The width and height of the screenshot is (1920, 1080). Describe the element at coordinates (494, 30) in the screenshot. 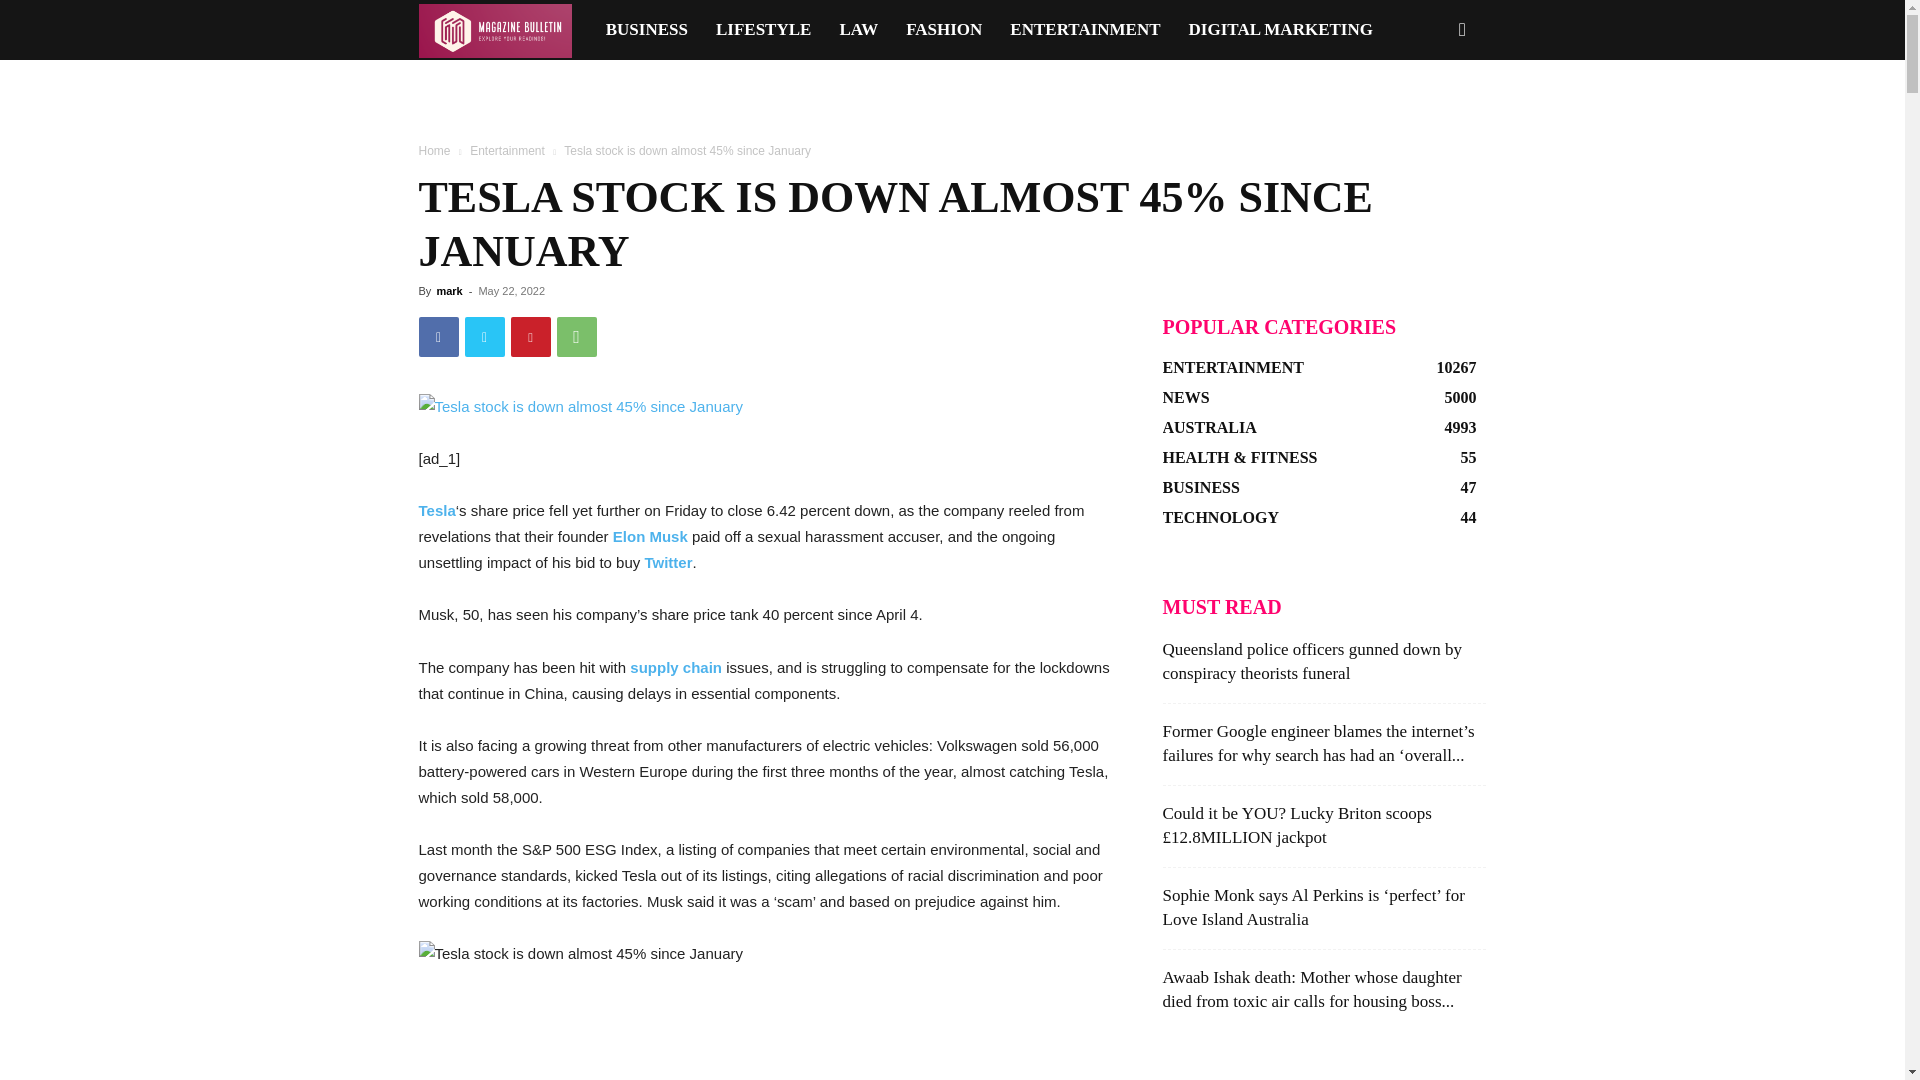

I see `Magazinebulletin` at that location.